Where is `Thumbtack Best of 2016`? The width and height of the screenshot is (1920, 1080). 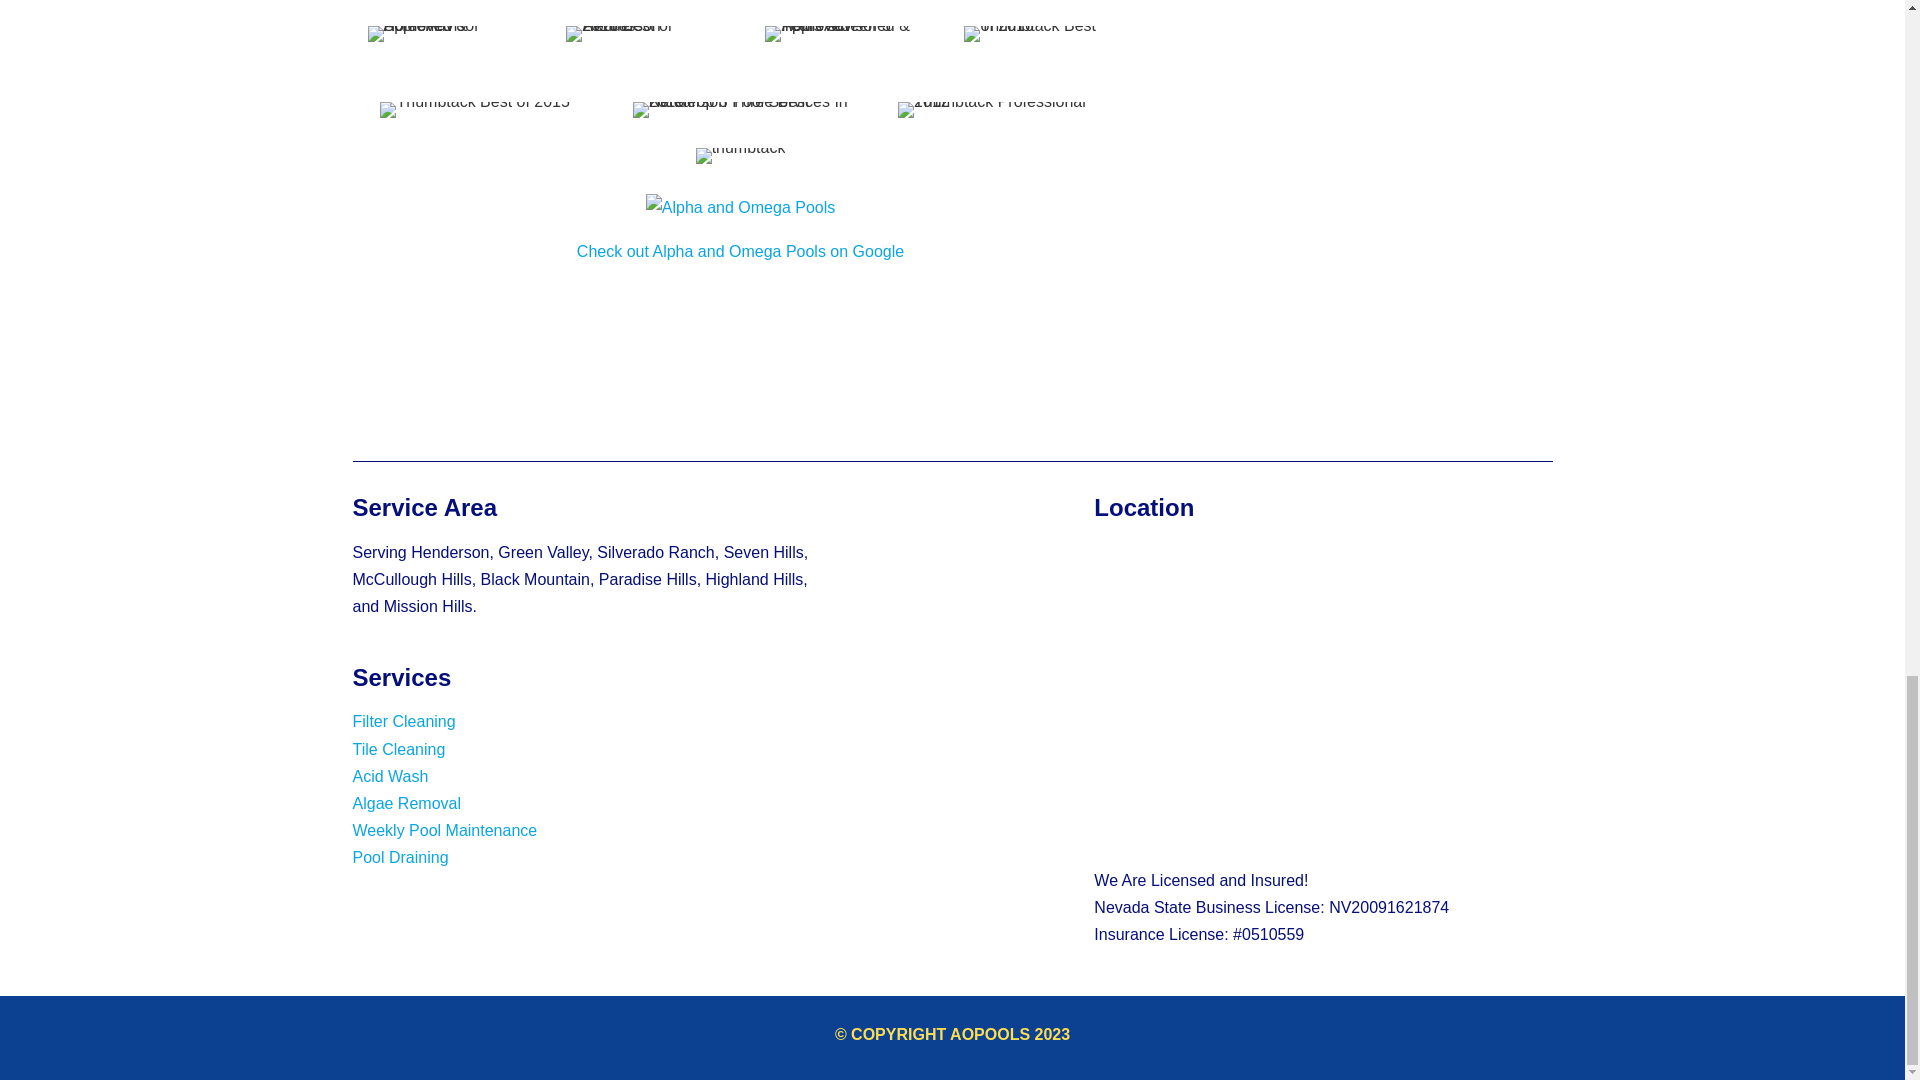 Thumbtack Best of 2016 is located at coordinates (1038, 34).